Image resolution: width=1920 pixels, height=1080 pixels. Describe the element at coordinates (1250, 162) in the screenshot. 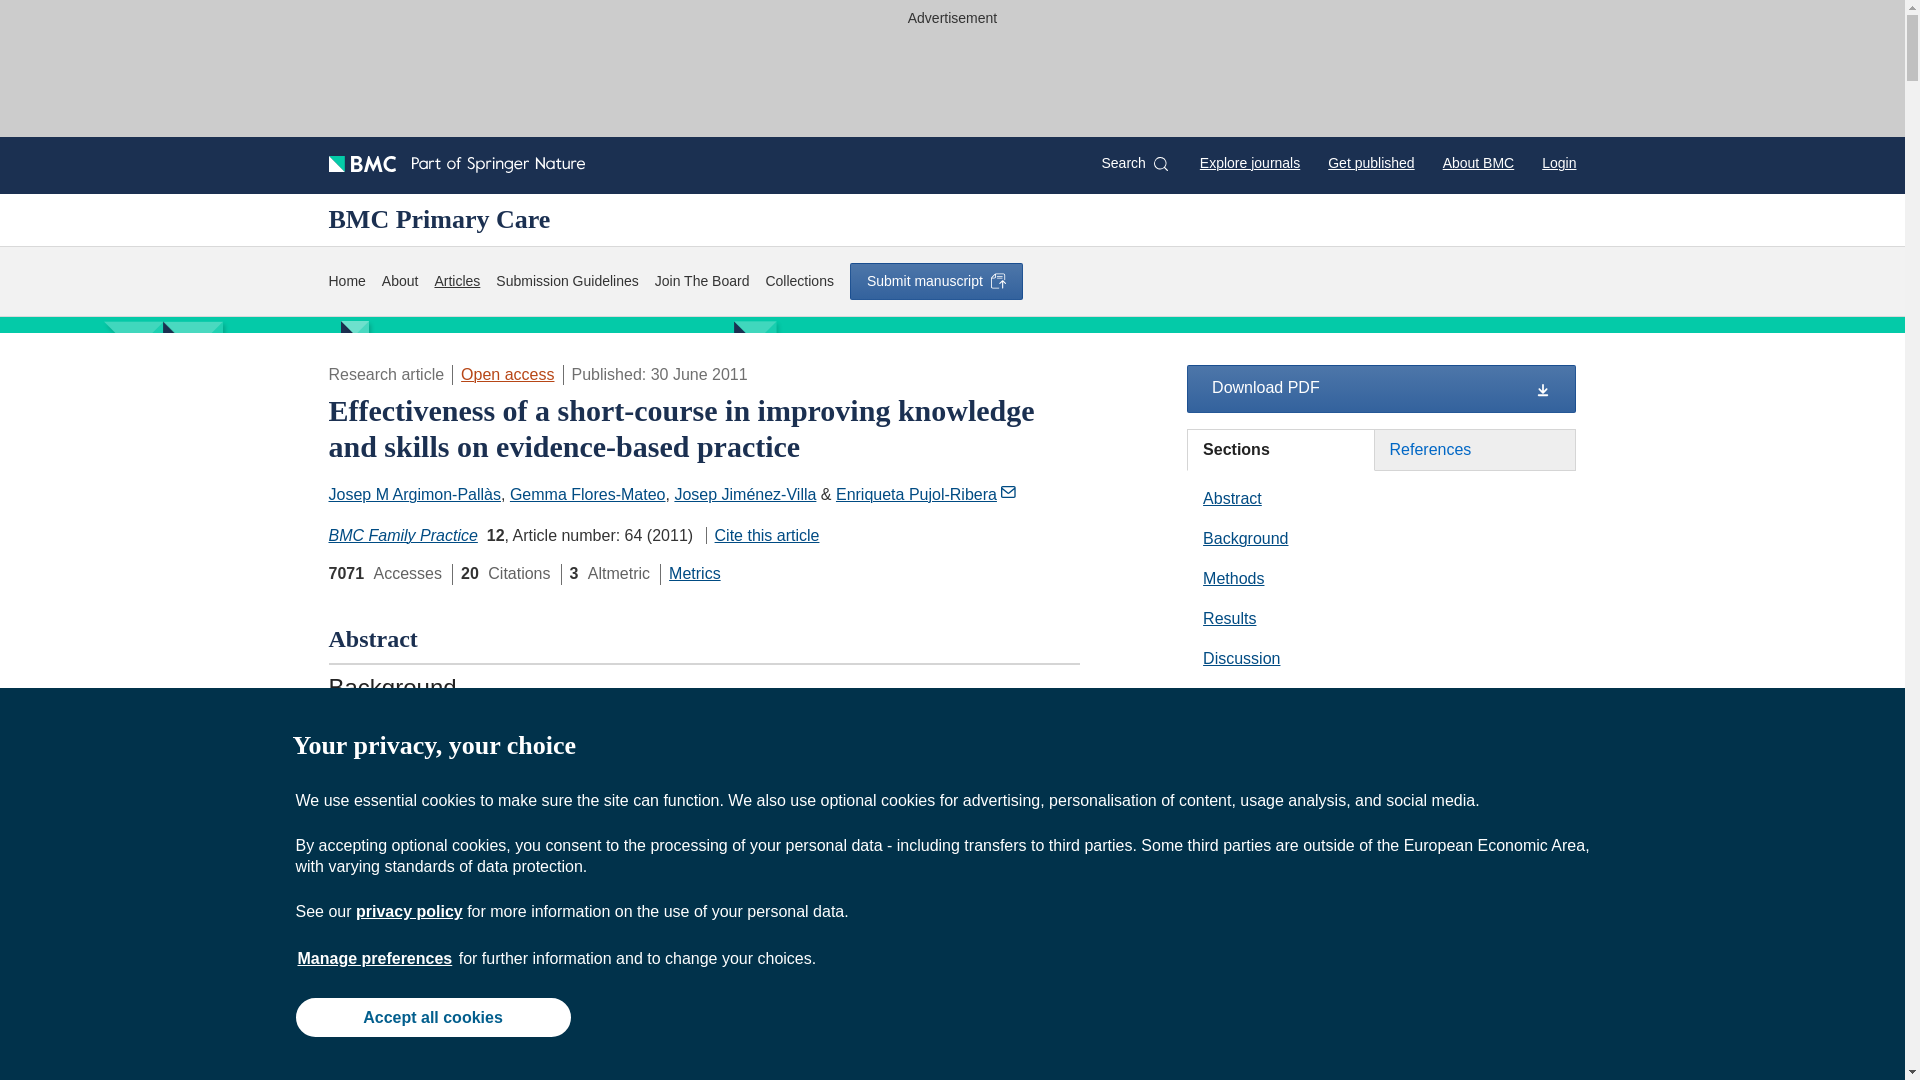

I see `Explore journals` at that location.